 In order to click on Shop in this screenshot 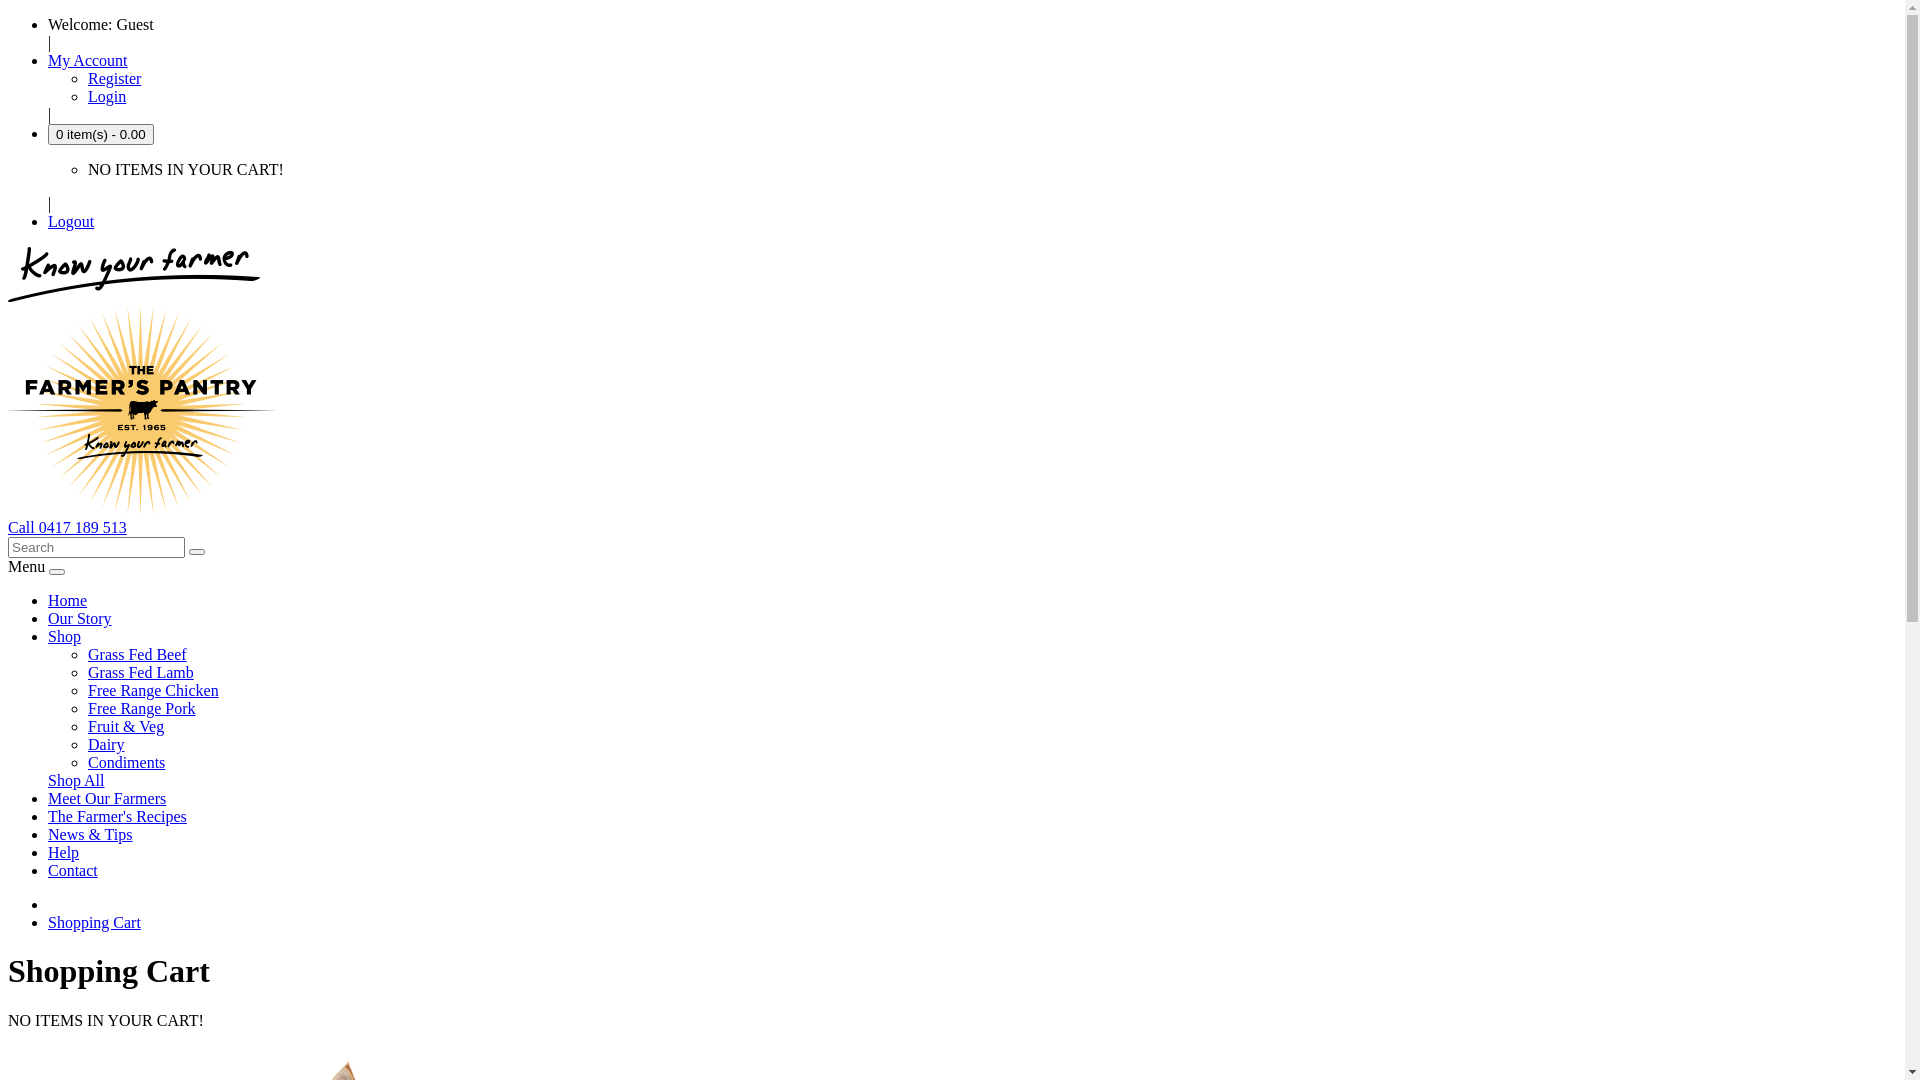, I will do `click(64, 636)`.